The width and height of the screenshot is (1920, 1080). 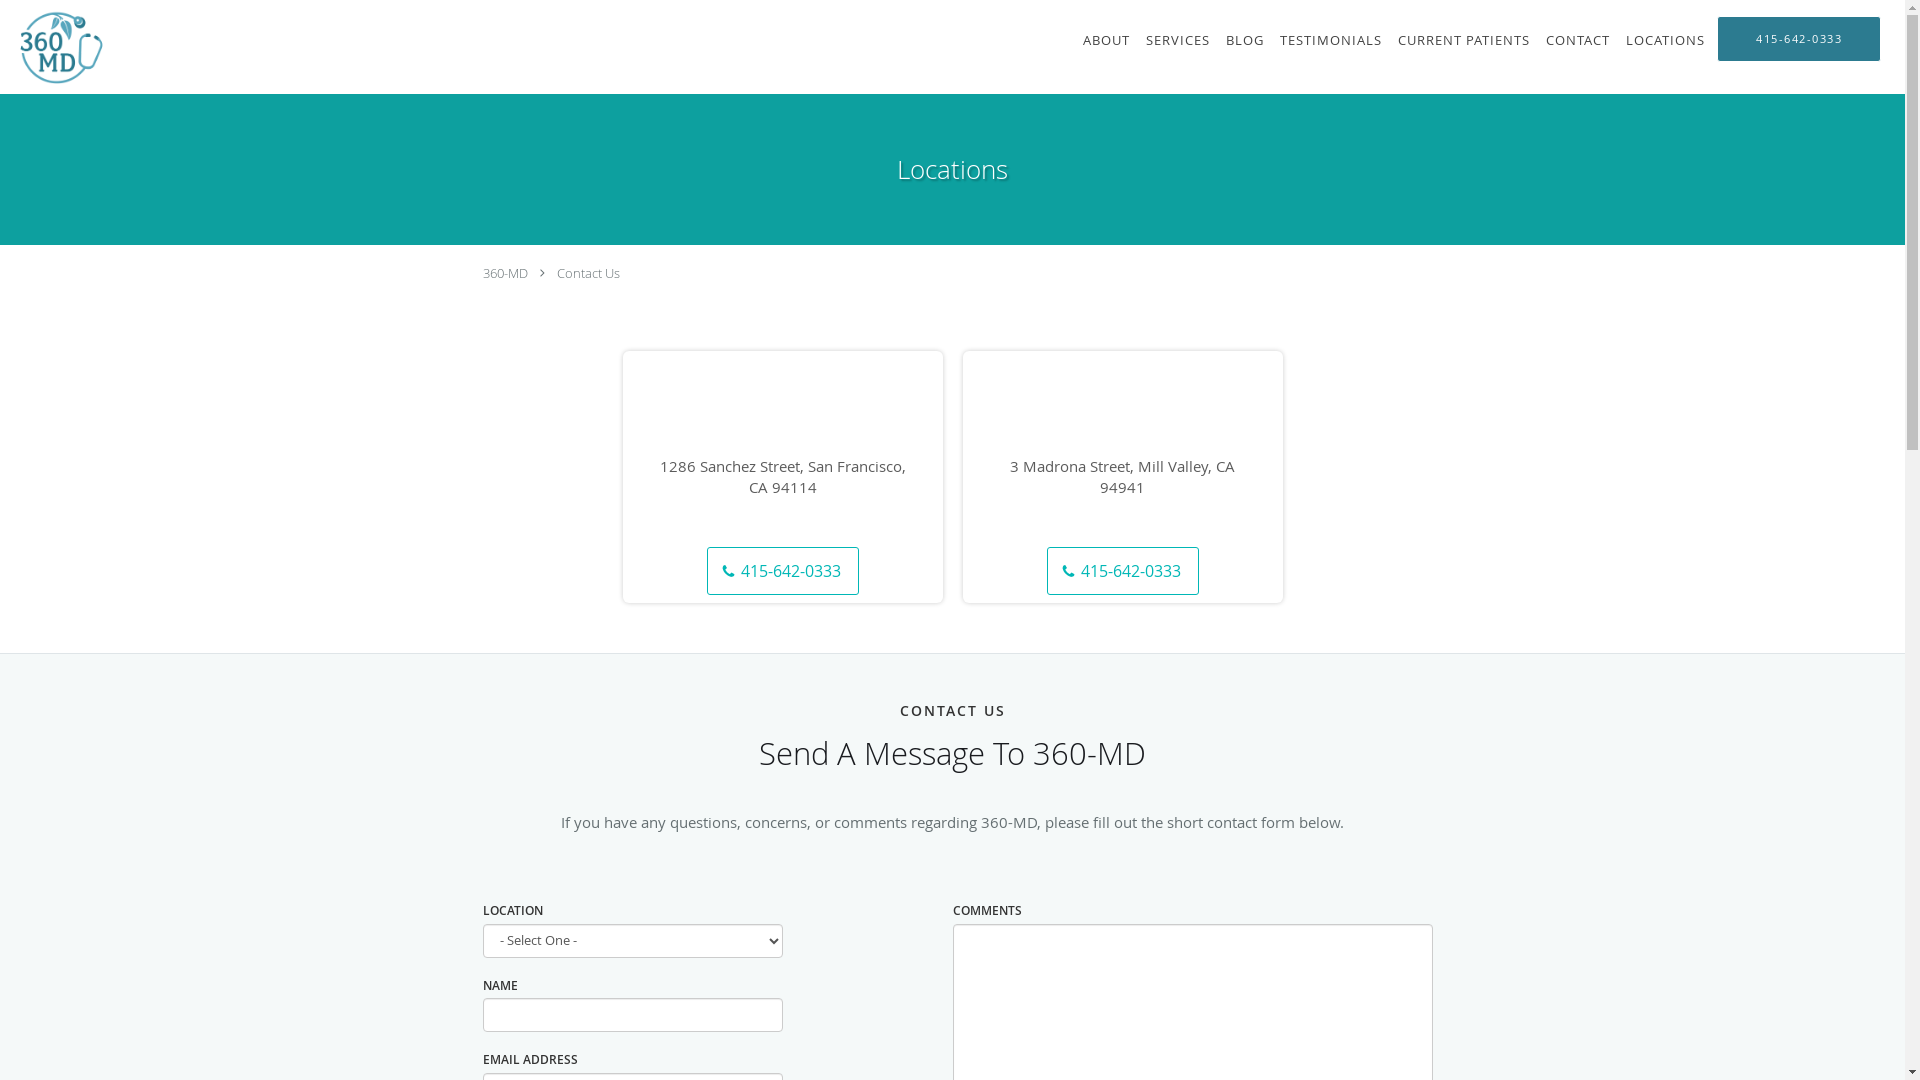 I want to click on TESTIMONIALS, so click(x=1331, y=40).